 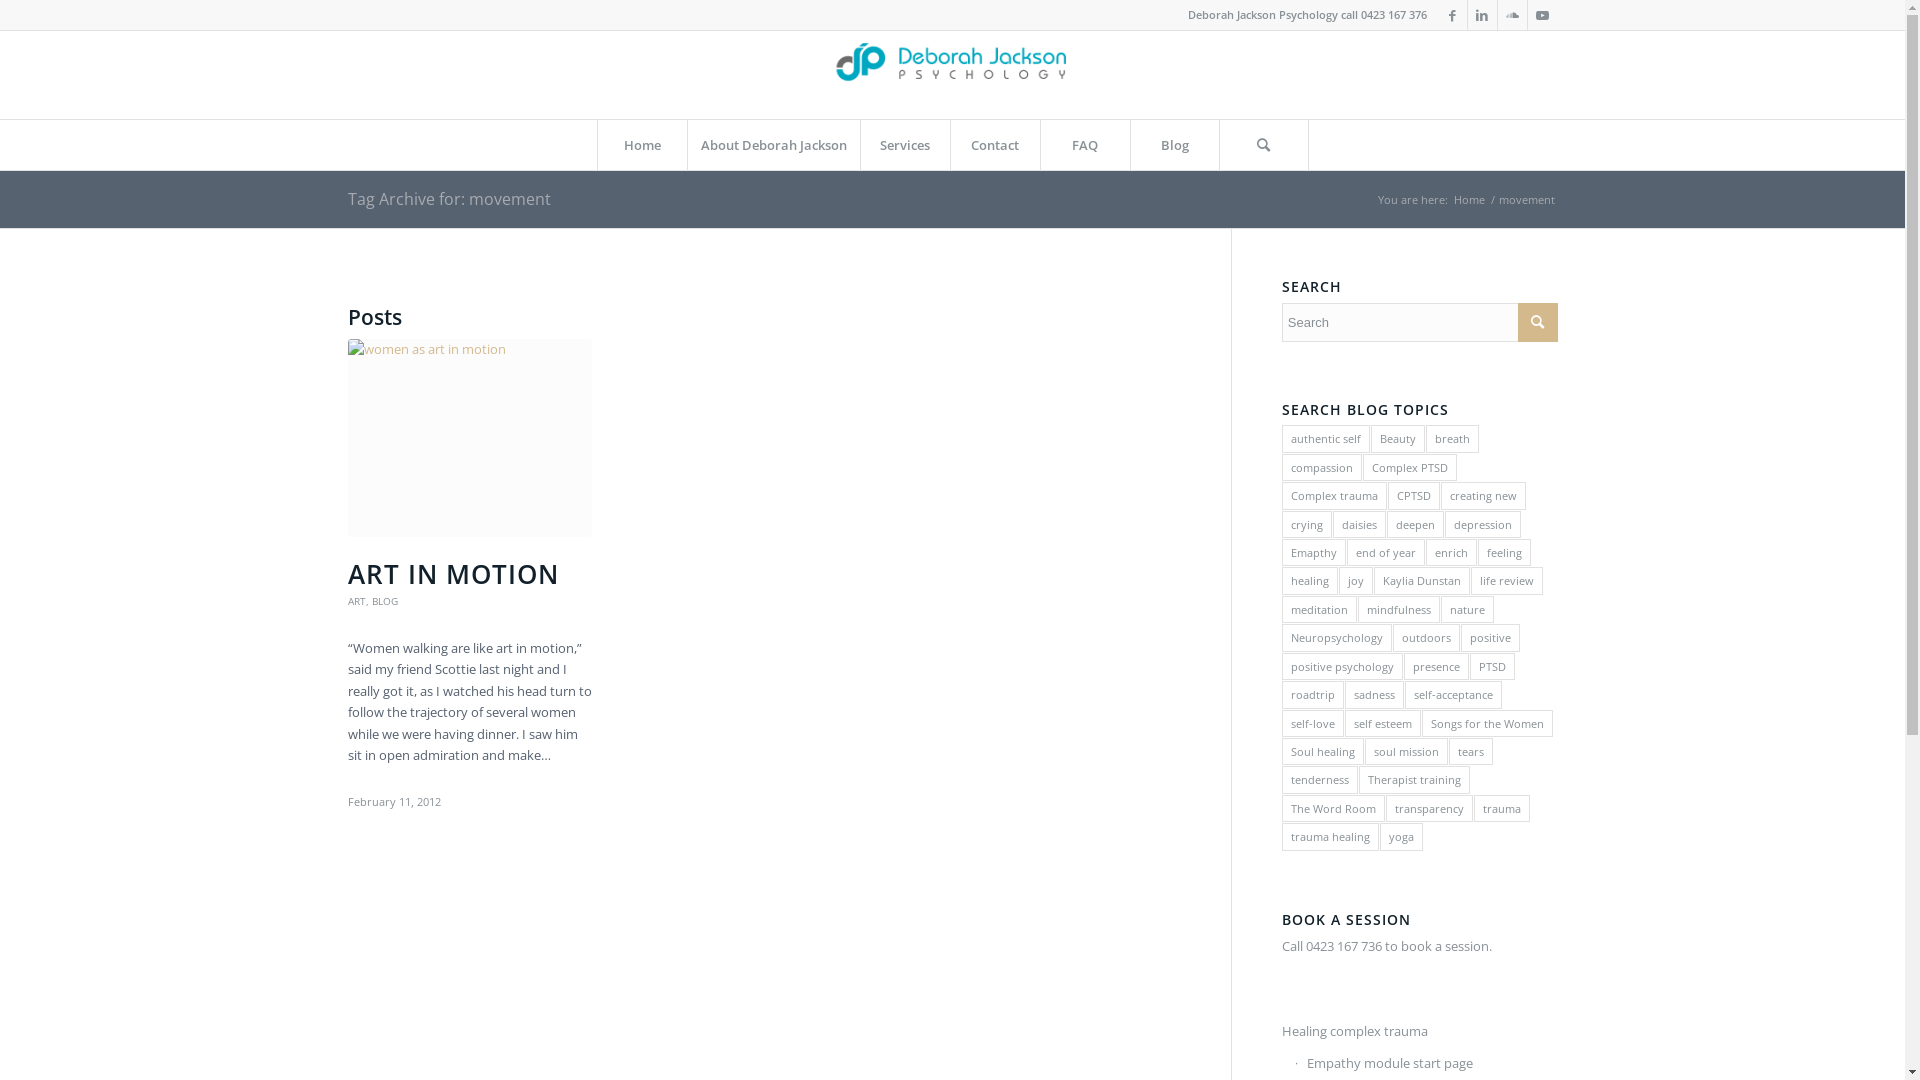 I want to click on Home, so click(x=641, y=145).